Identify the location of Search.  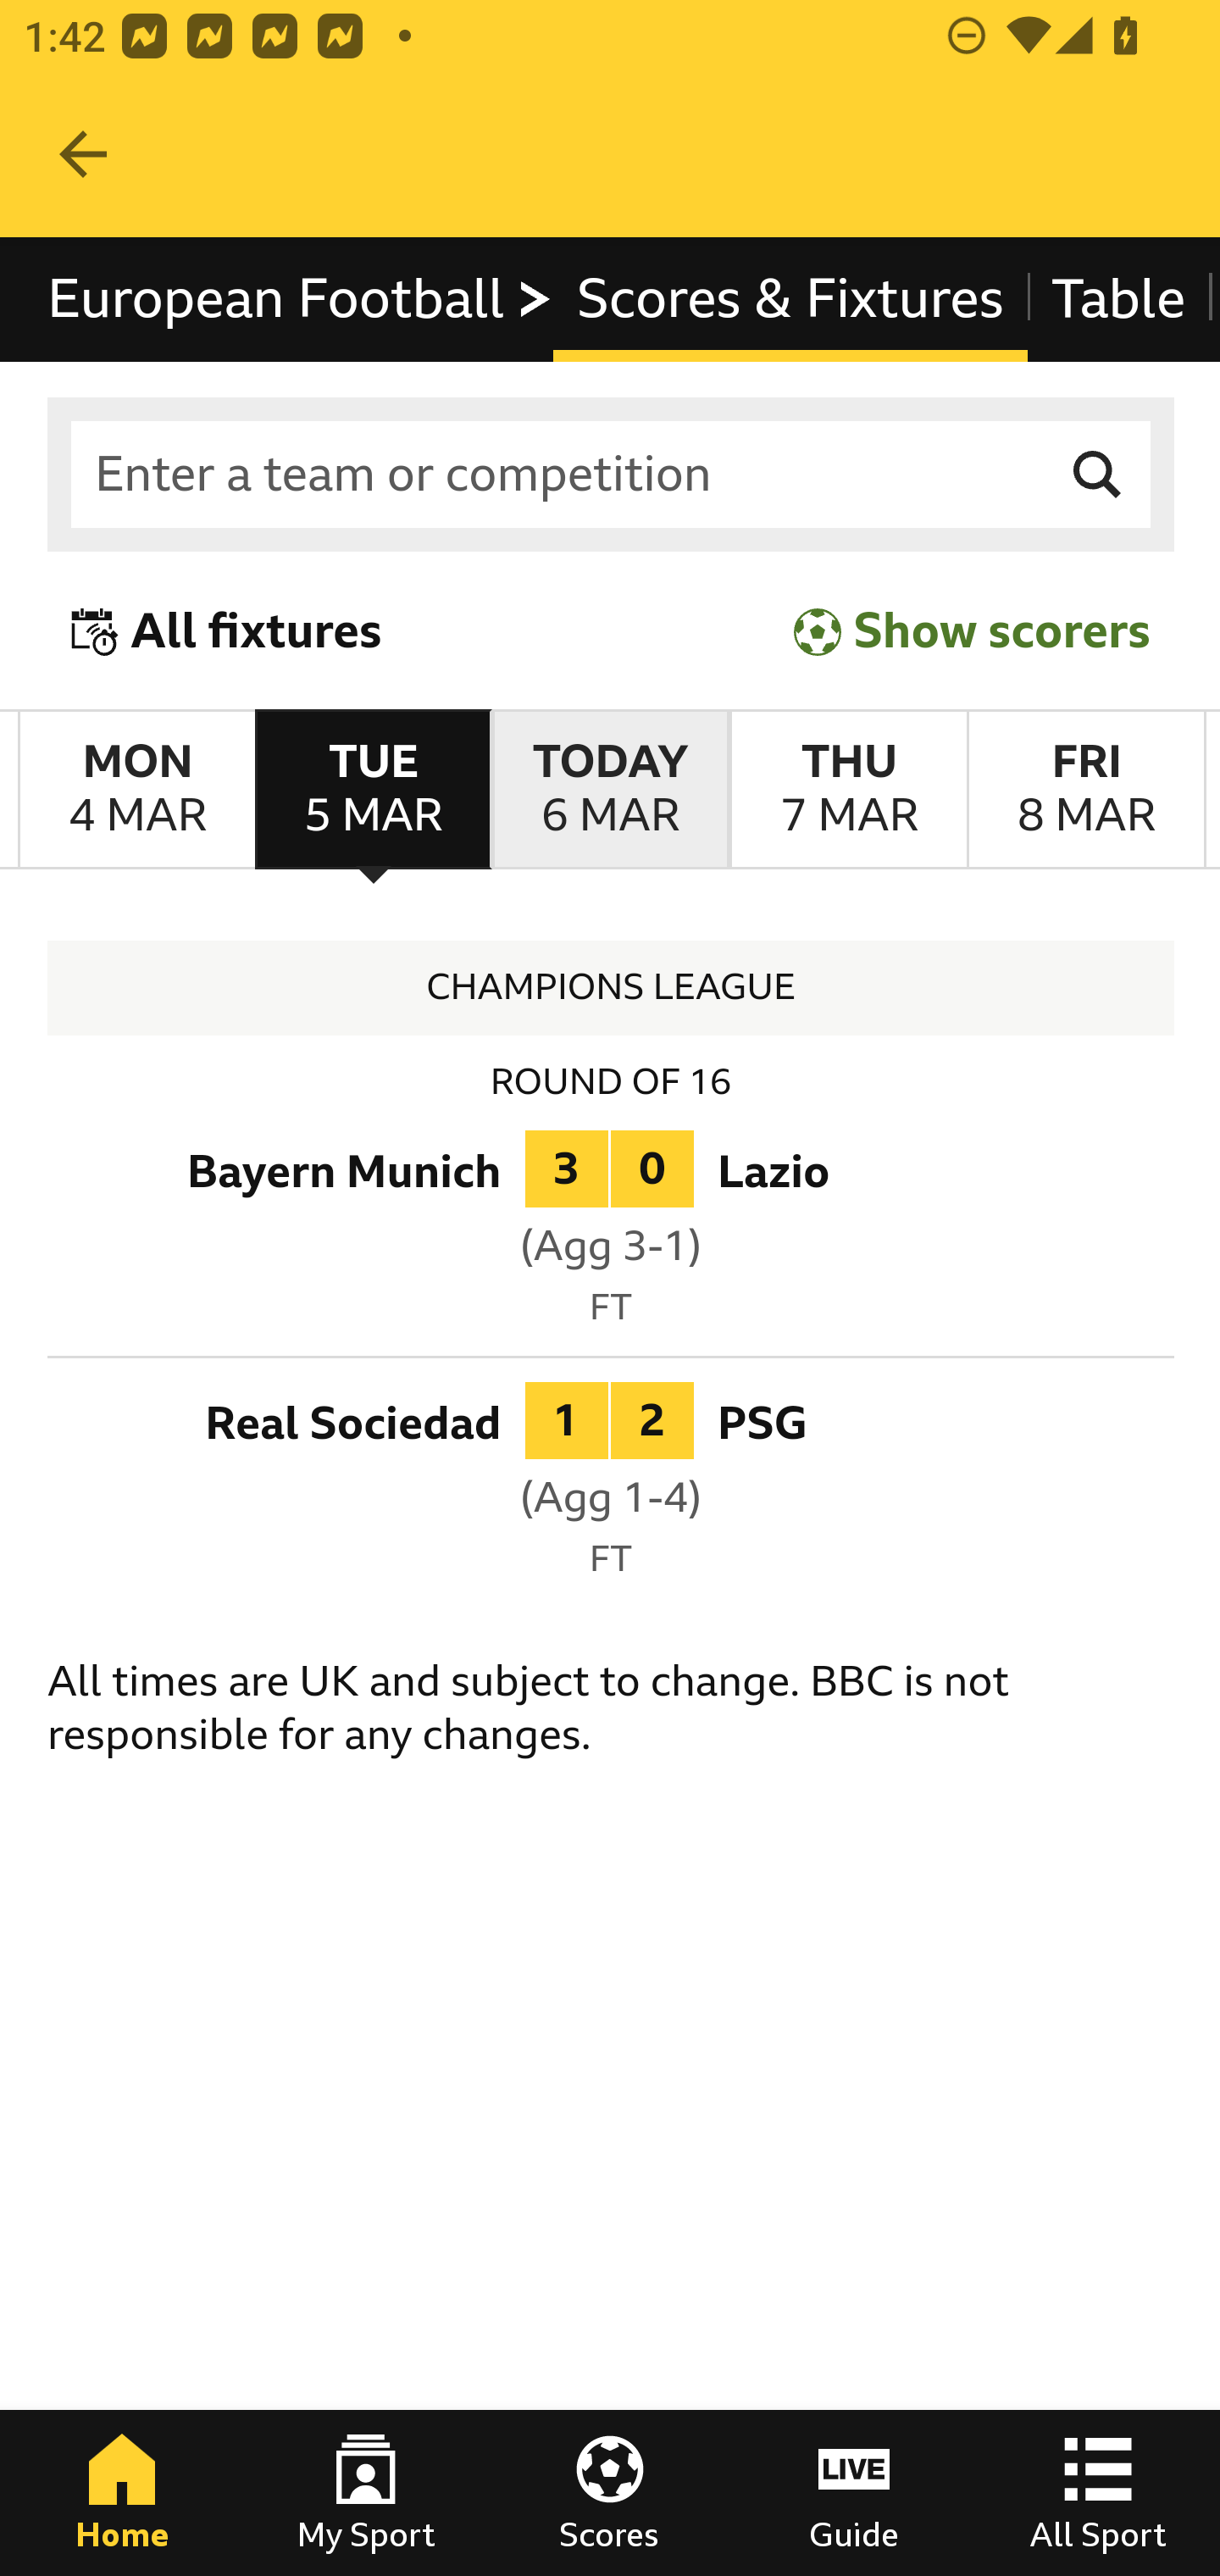
(1098, 475).